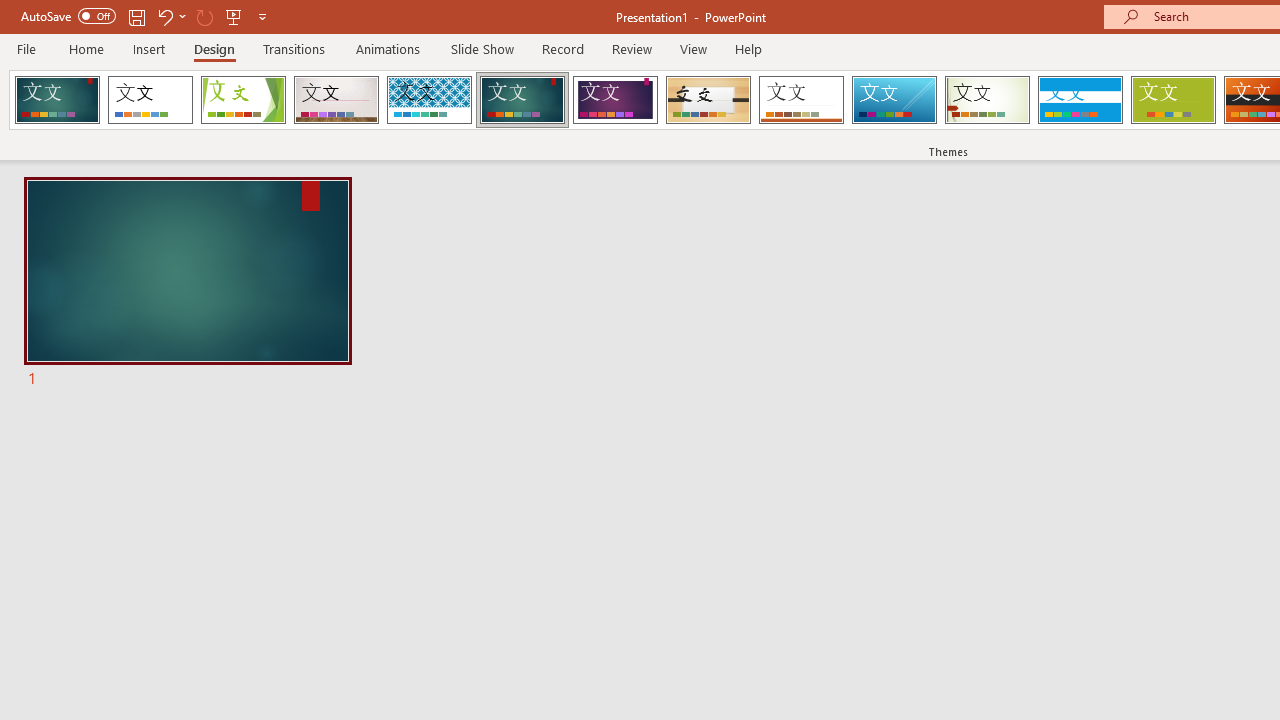 This screenshot has width=1280, height=720. What do you see at coordinates (1080, 100) in the screenshot?
I see `Banded Loading Preview...` at bounding box center [1080, 100].